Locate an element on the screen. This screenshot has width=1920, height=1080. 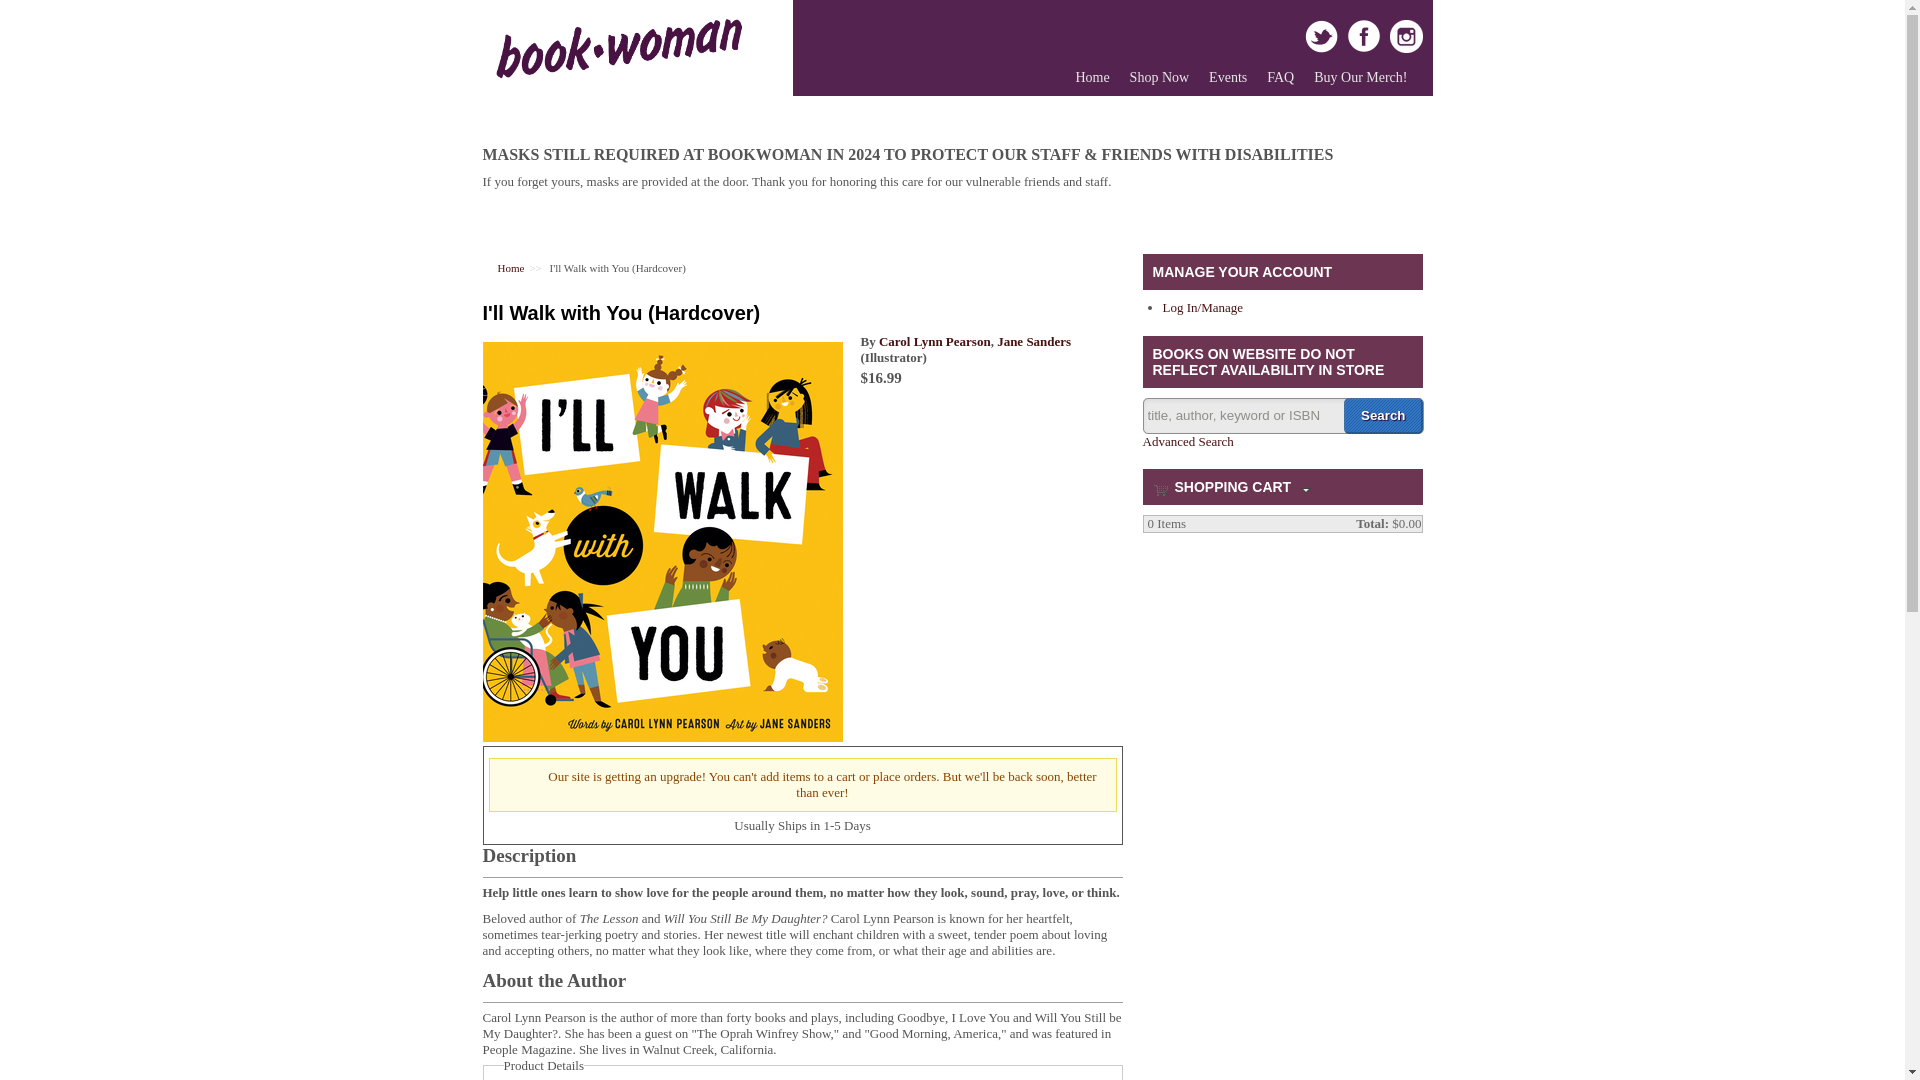
Home is located at coordinates (1092, 78).